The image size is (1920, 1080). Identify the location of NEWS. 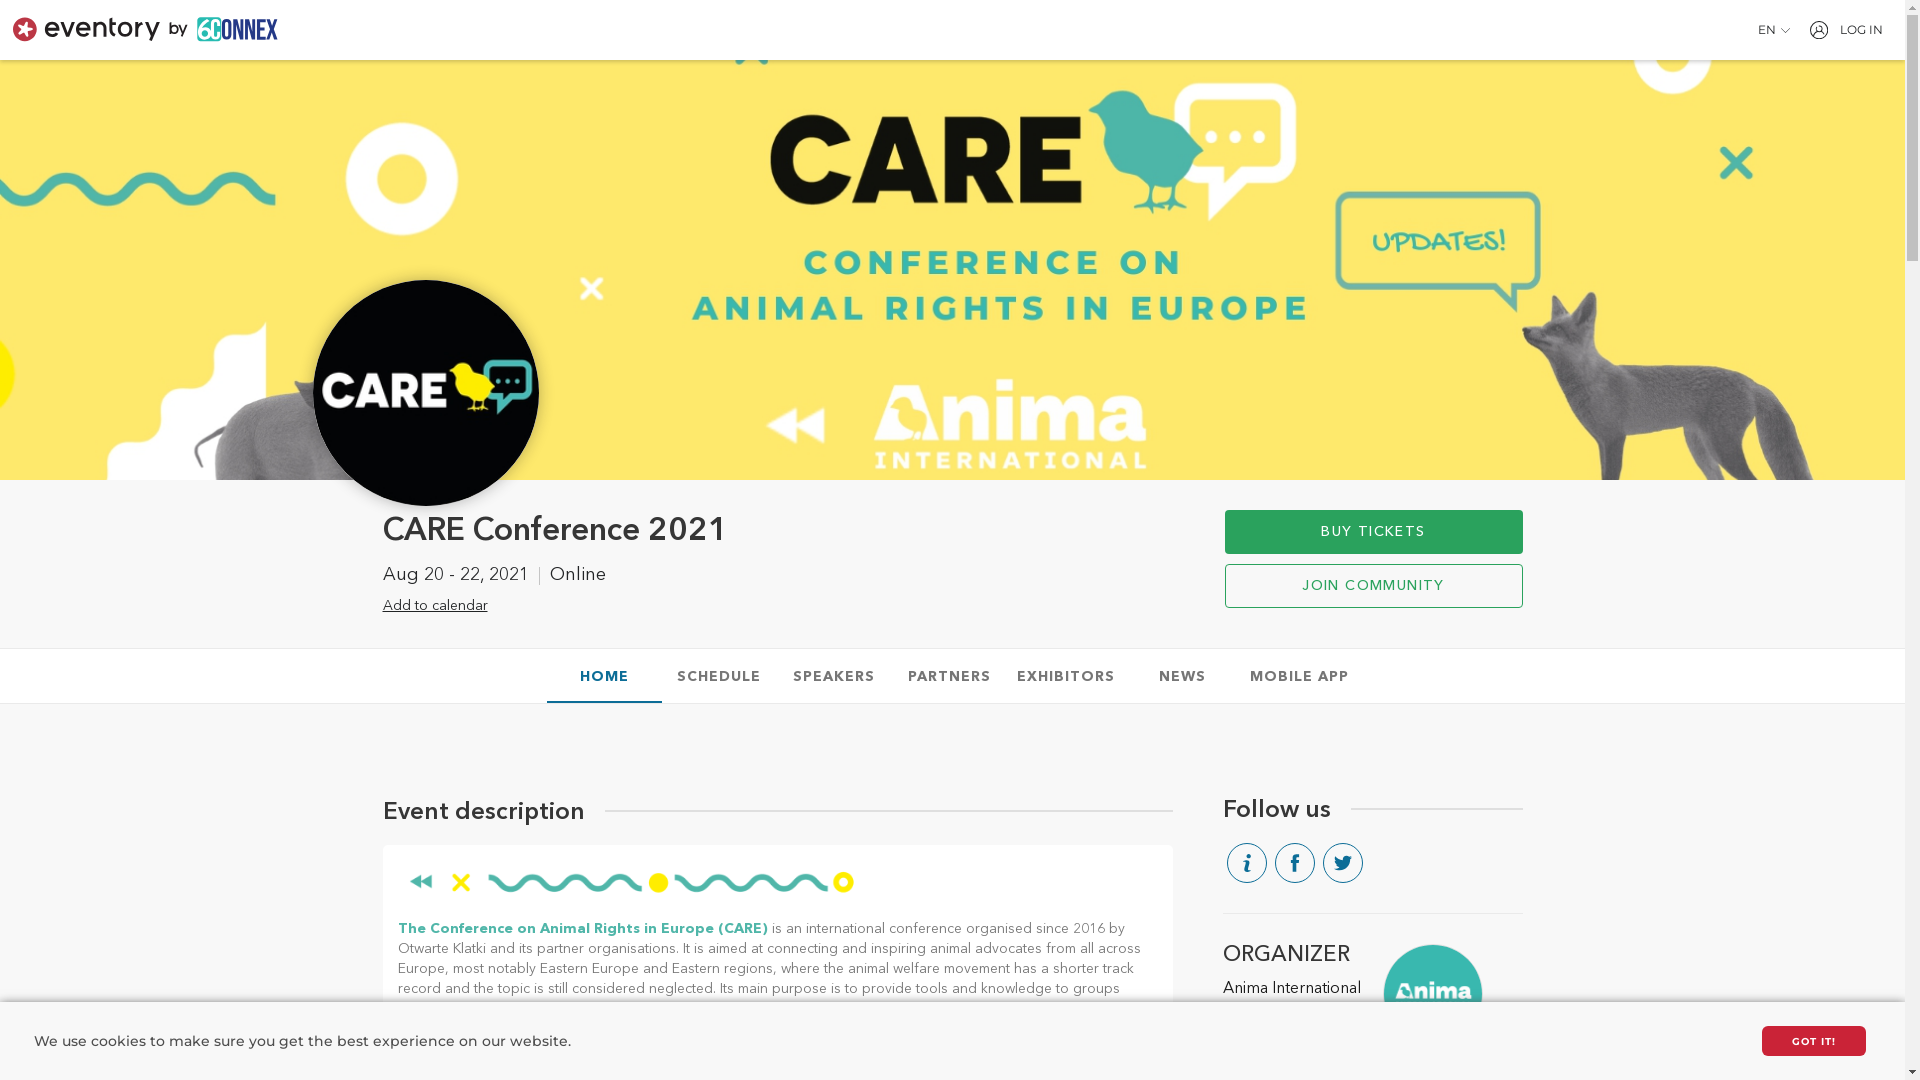
(1182, 676).